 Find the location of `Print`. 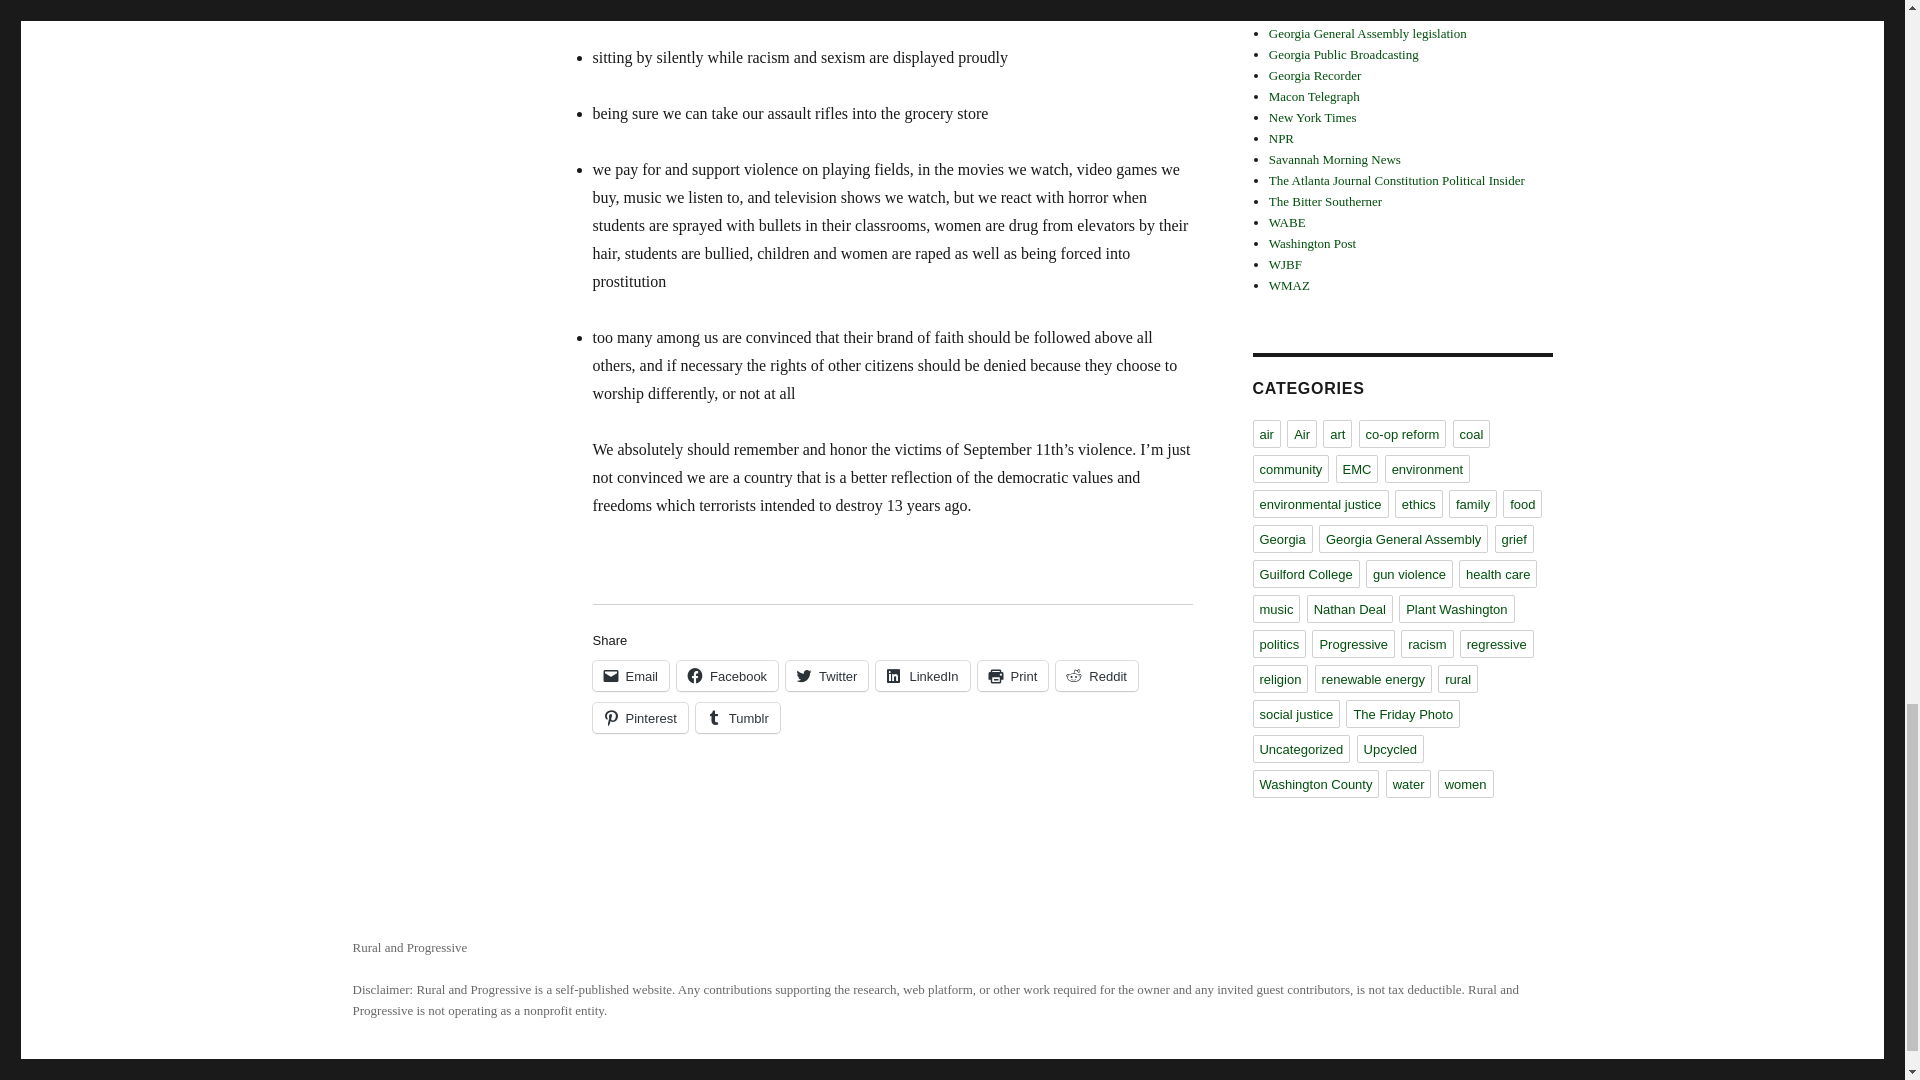

Print is located at coordinates (1012, 676).